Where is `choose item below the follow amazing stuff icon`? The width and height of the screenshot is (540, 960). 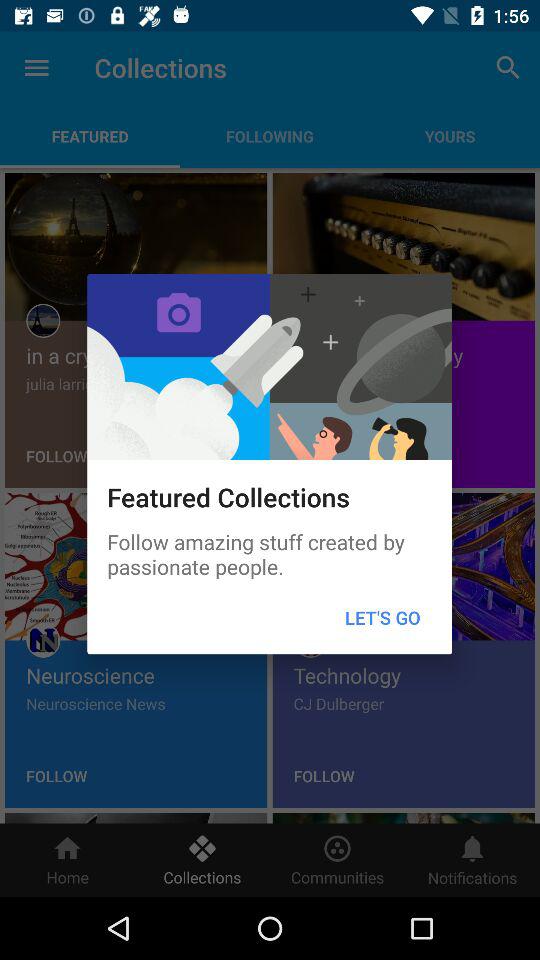
choose item below the follow amazing stuff icon is located at coordinates (382, 618).